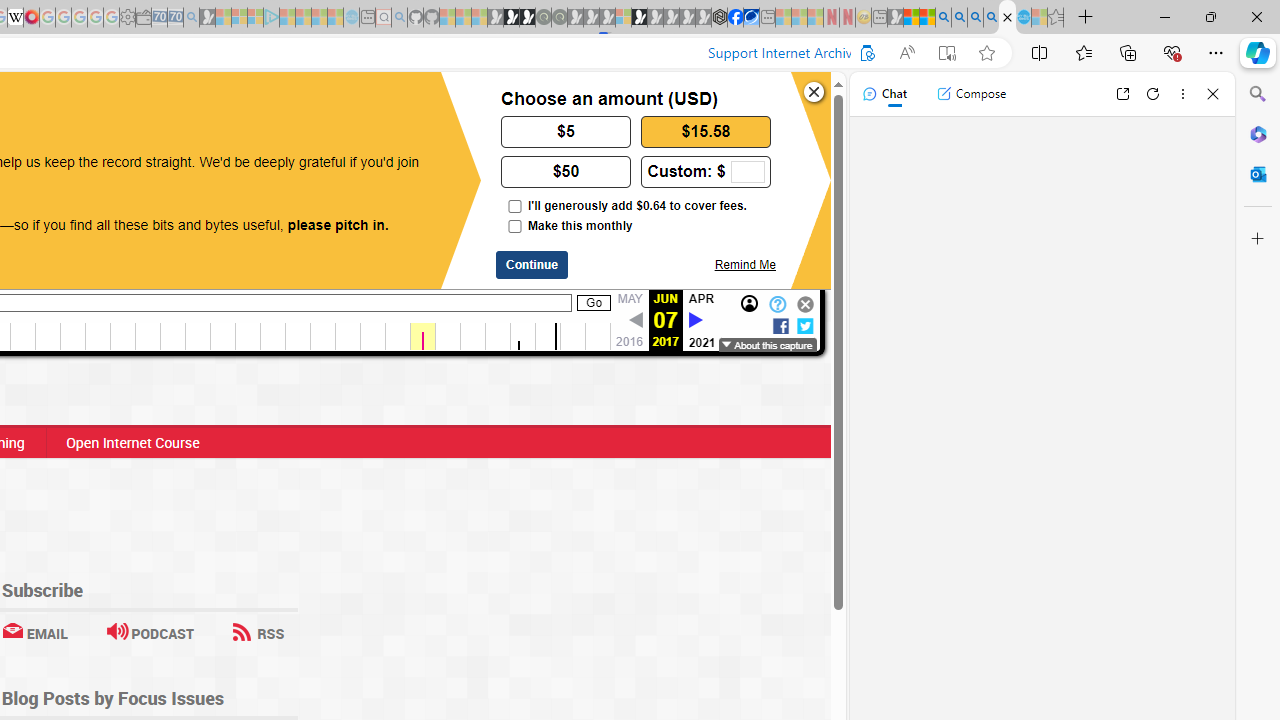  I want to click on DONATE, so click(178, 108).